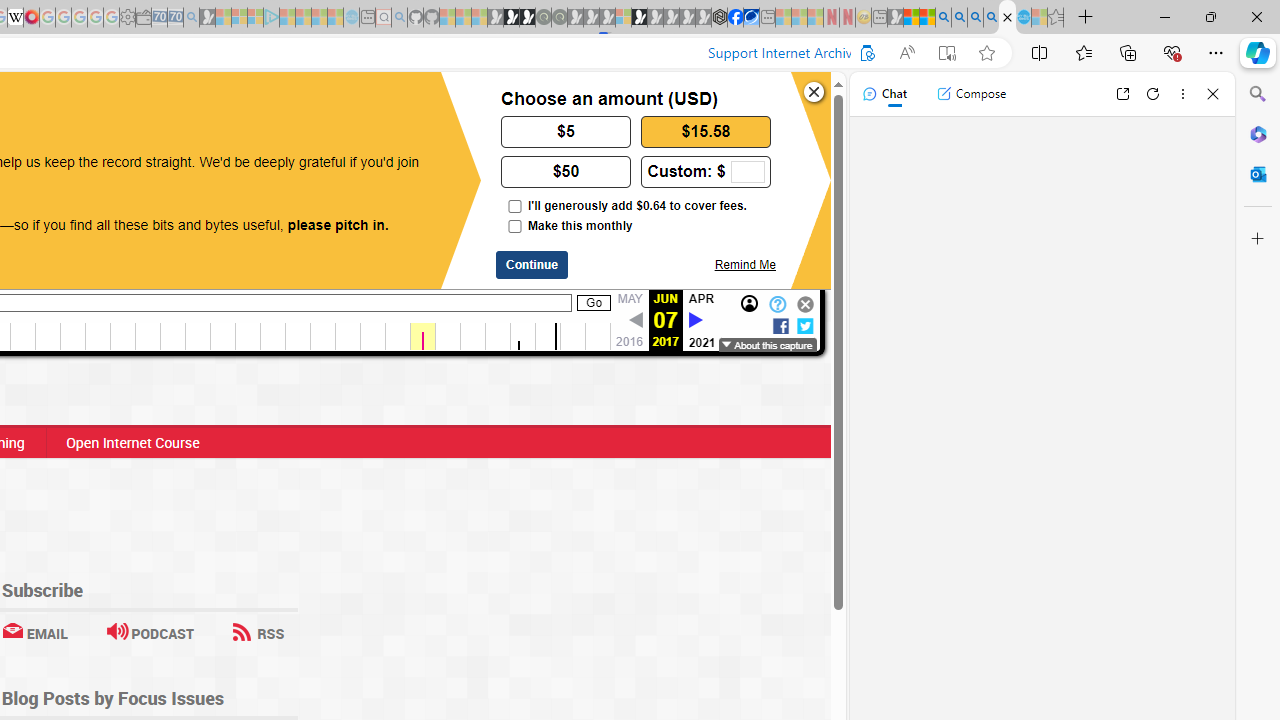  I want to click on DONATE, so click(178, 108).